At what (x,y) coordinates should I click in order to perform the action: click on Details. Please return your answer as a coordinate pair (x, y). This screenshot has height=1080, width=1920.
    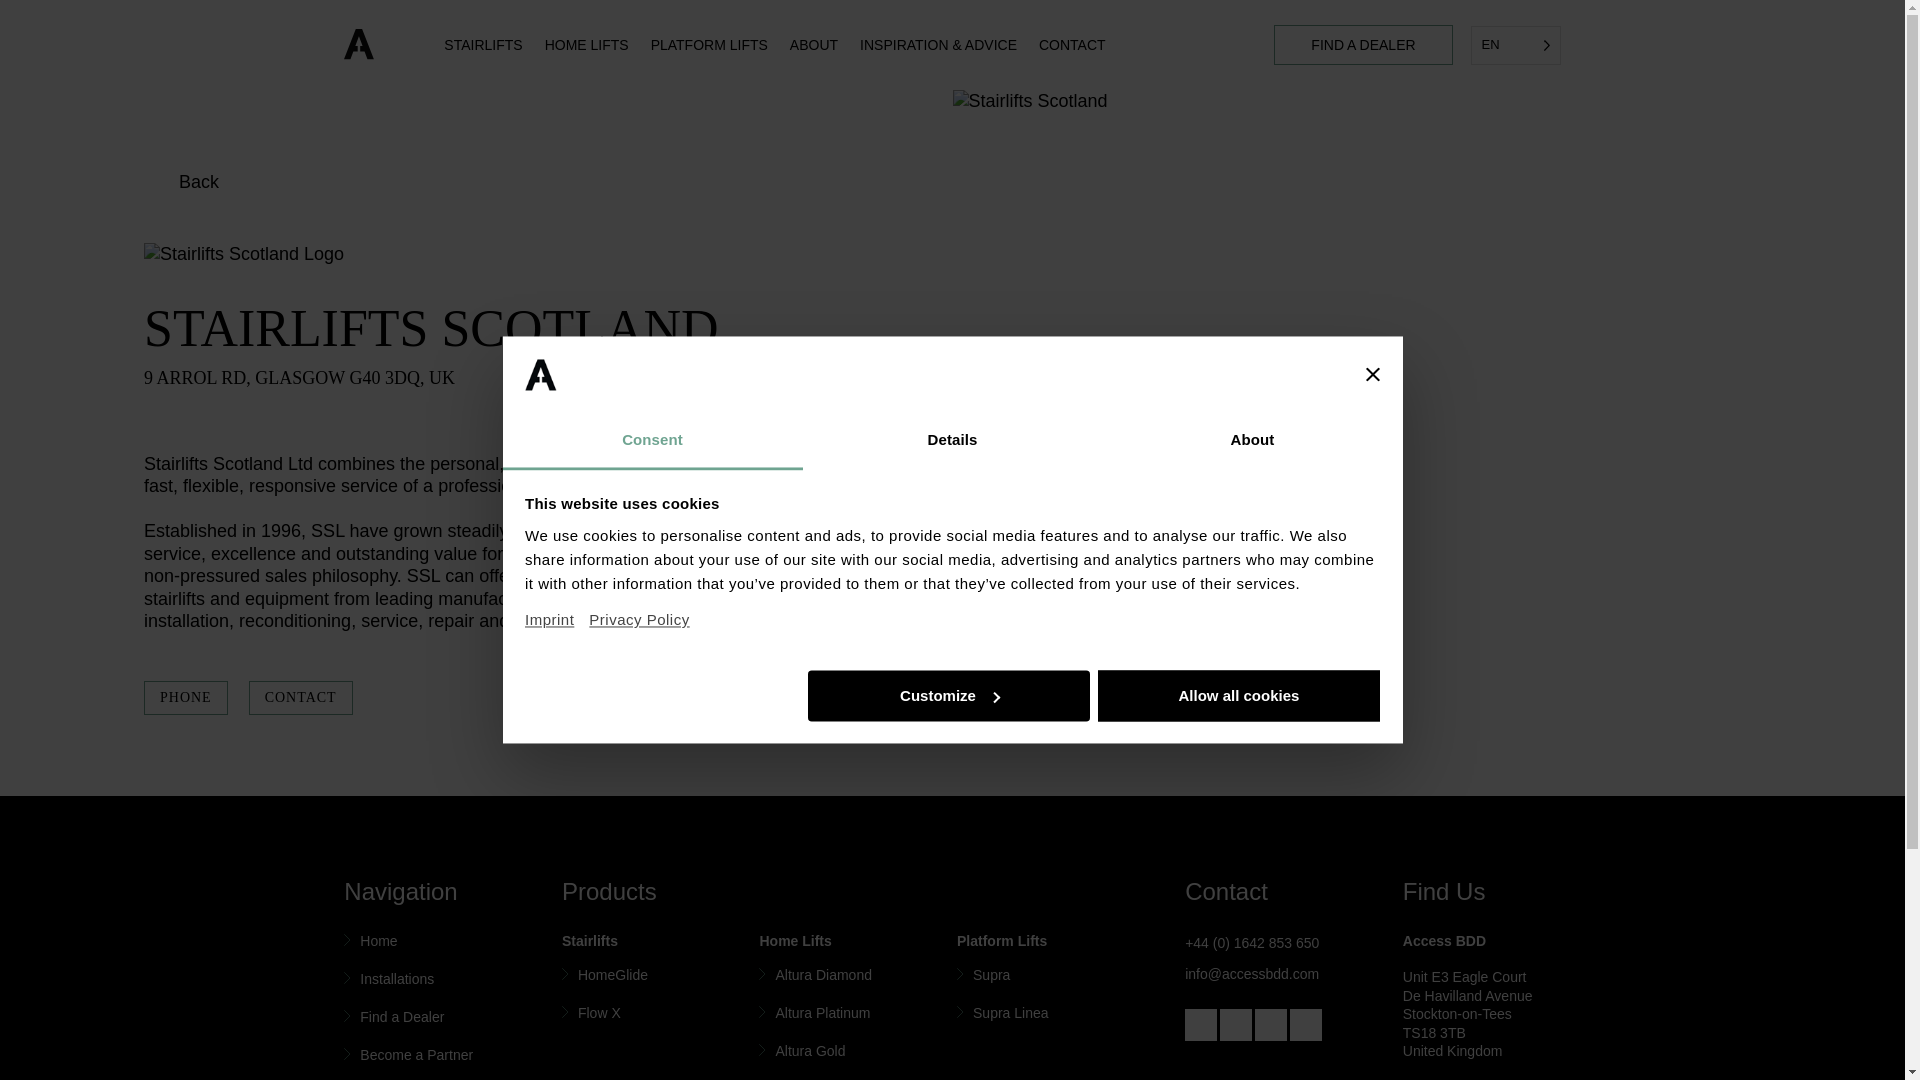
    Looking at the image, I should click on (952, 440).